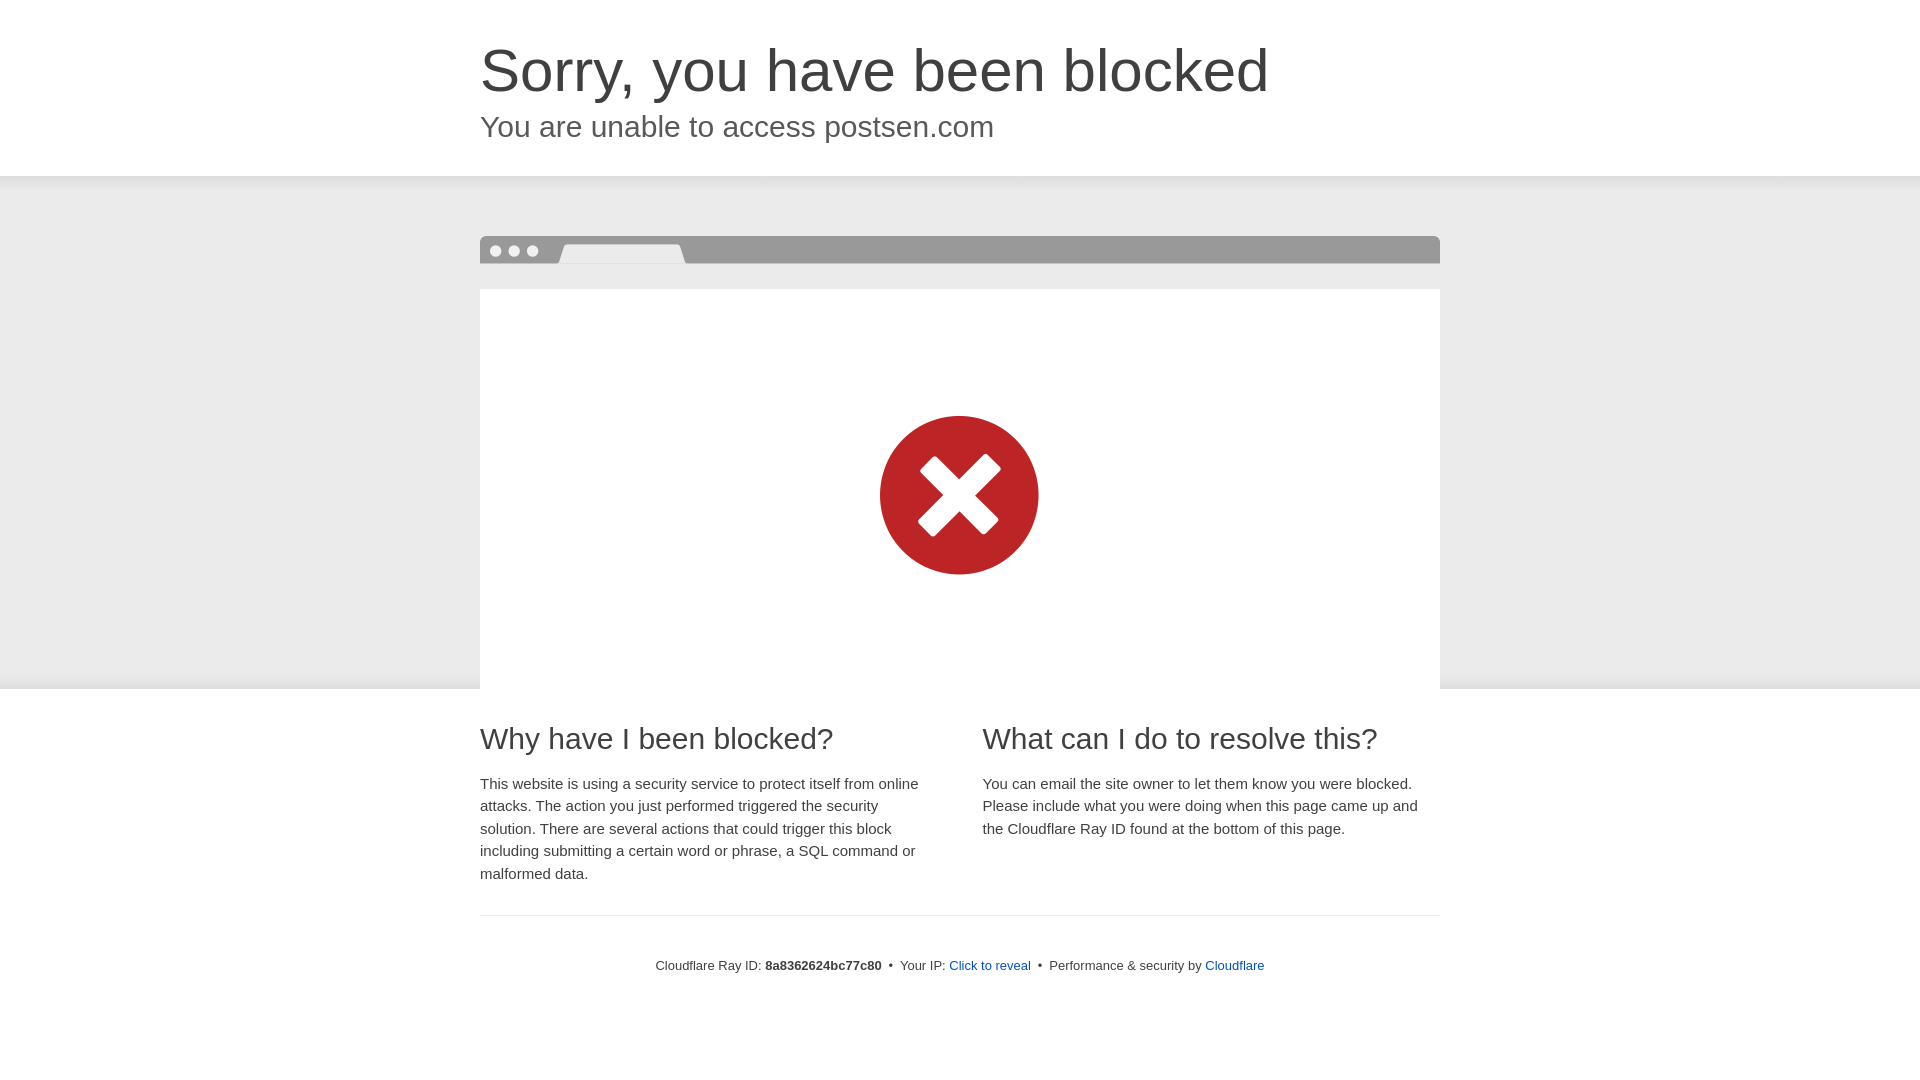  I want to click on Cloudflare, so click(1234, 965).